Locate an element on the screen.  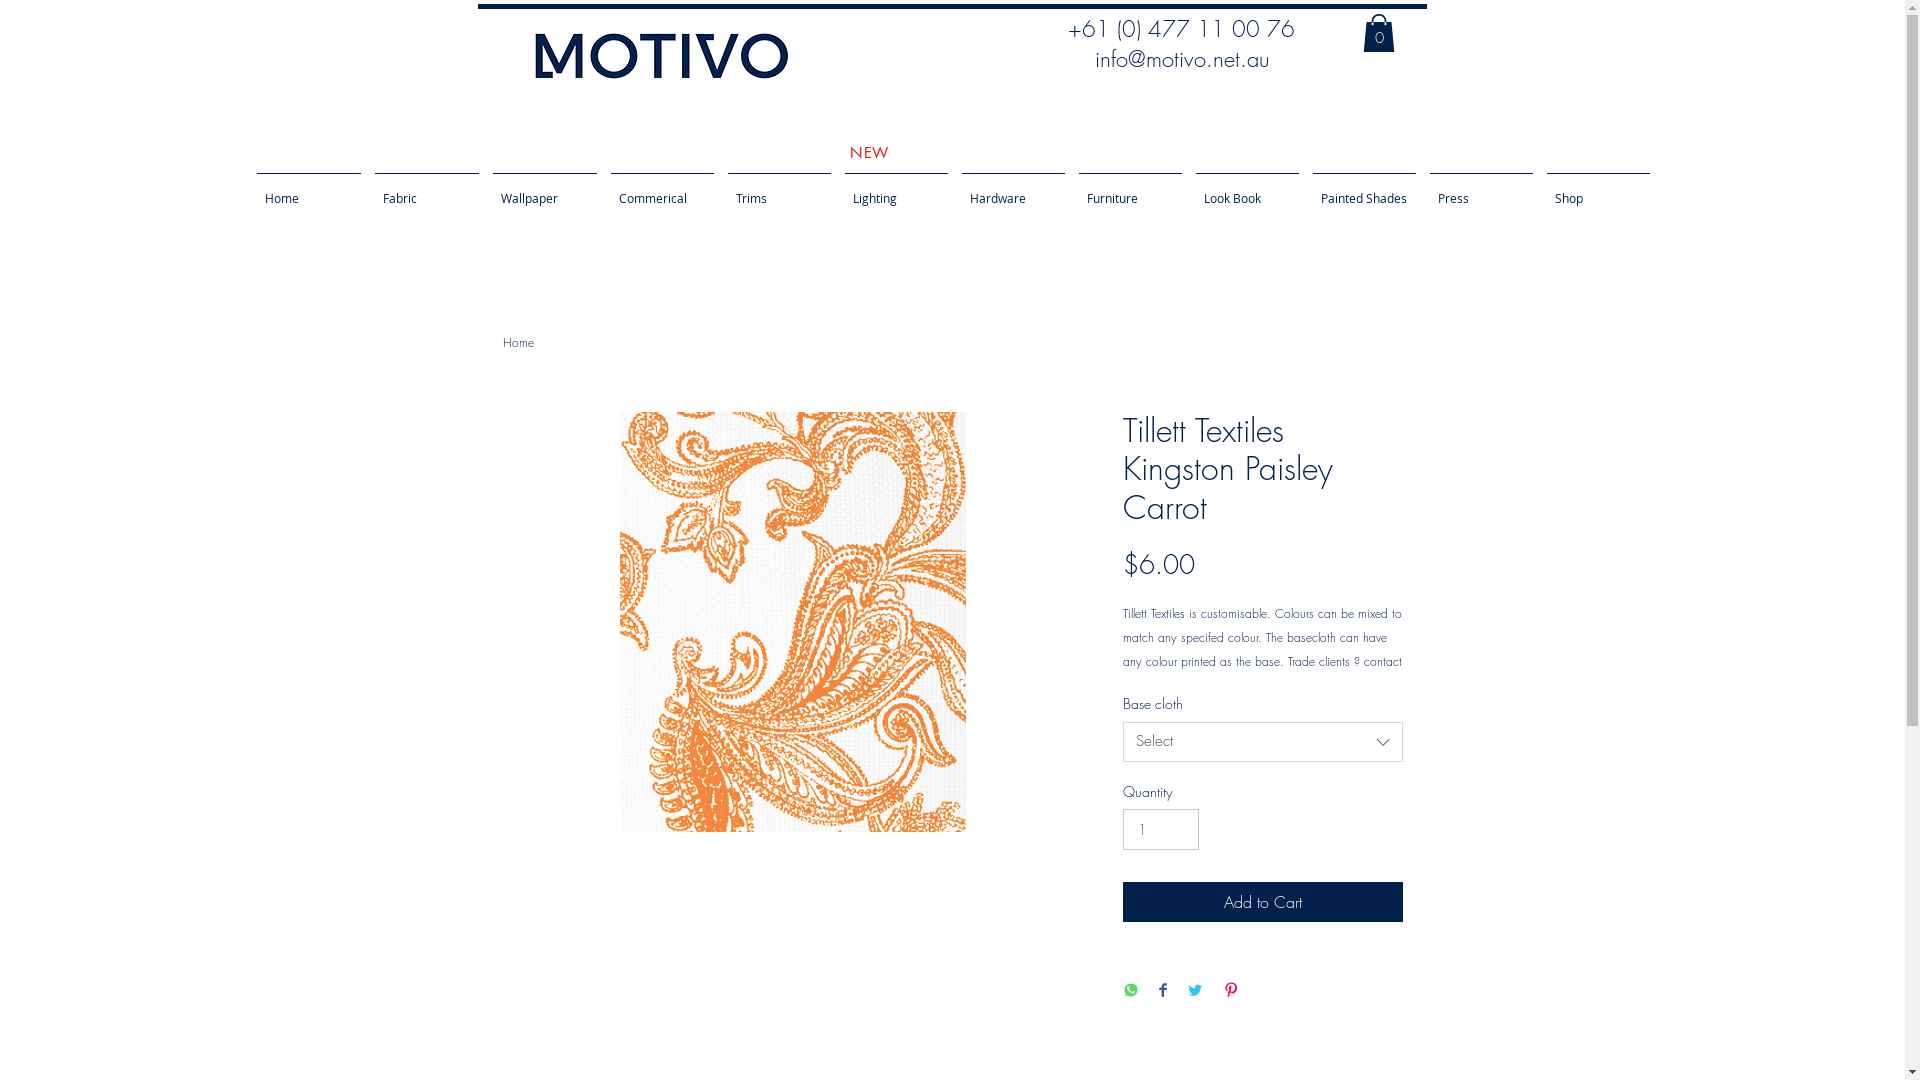
Lighting is located at coordinates (896, 189).